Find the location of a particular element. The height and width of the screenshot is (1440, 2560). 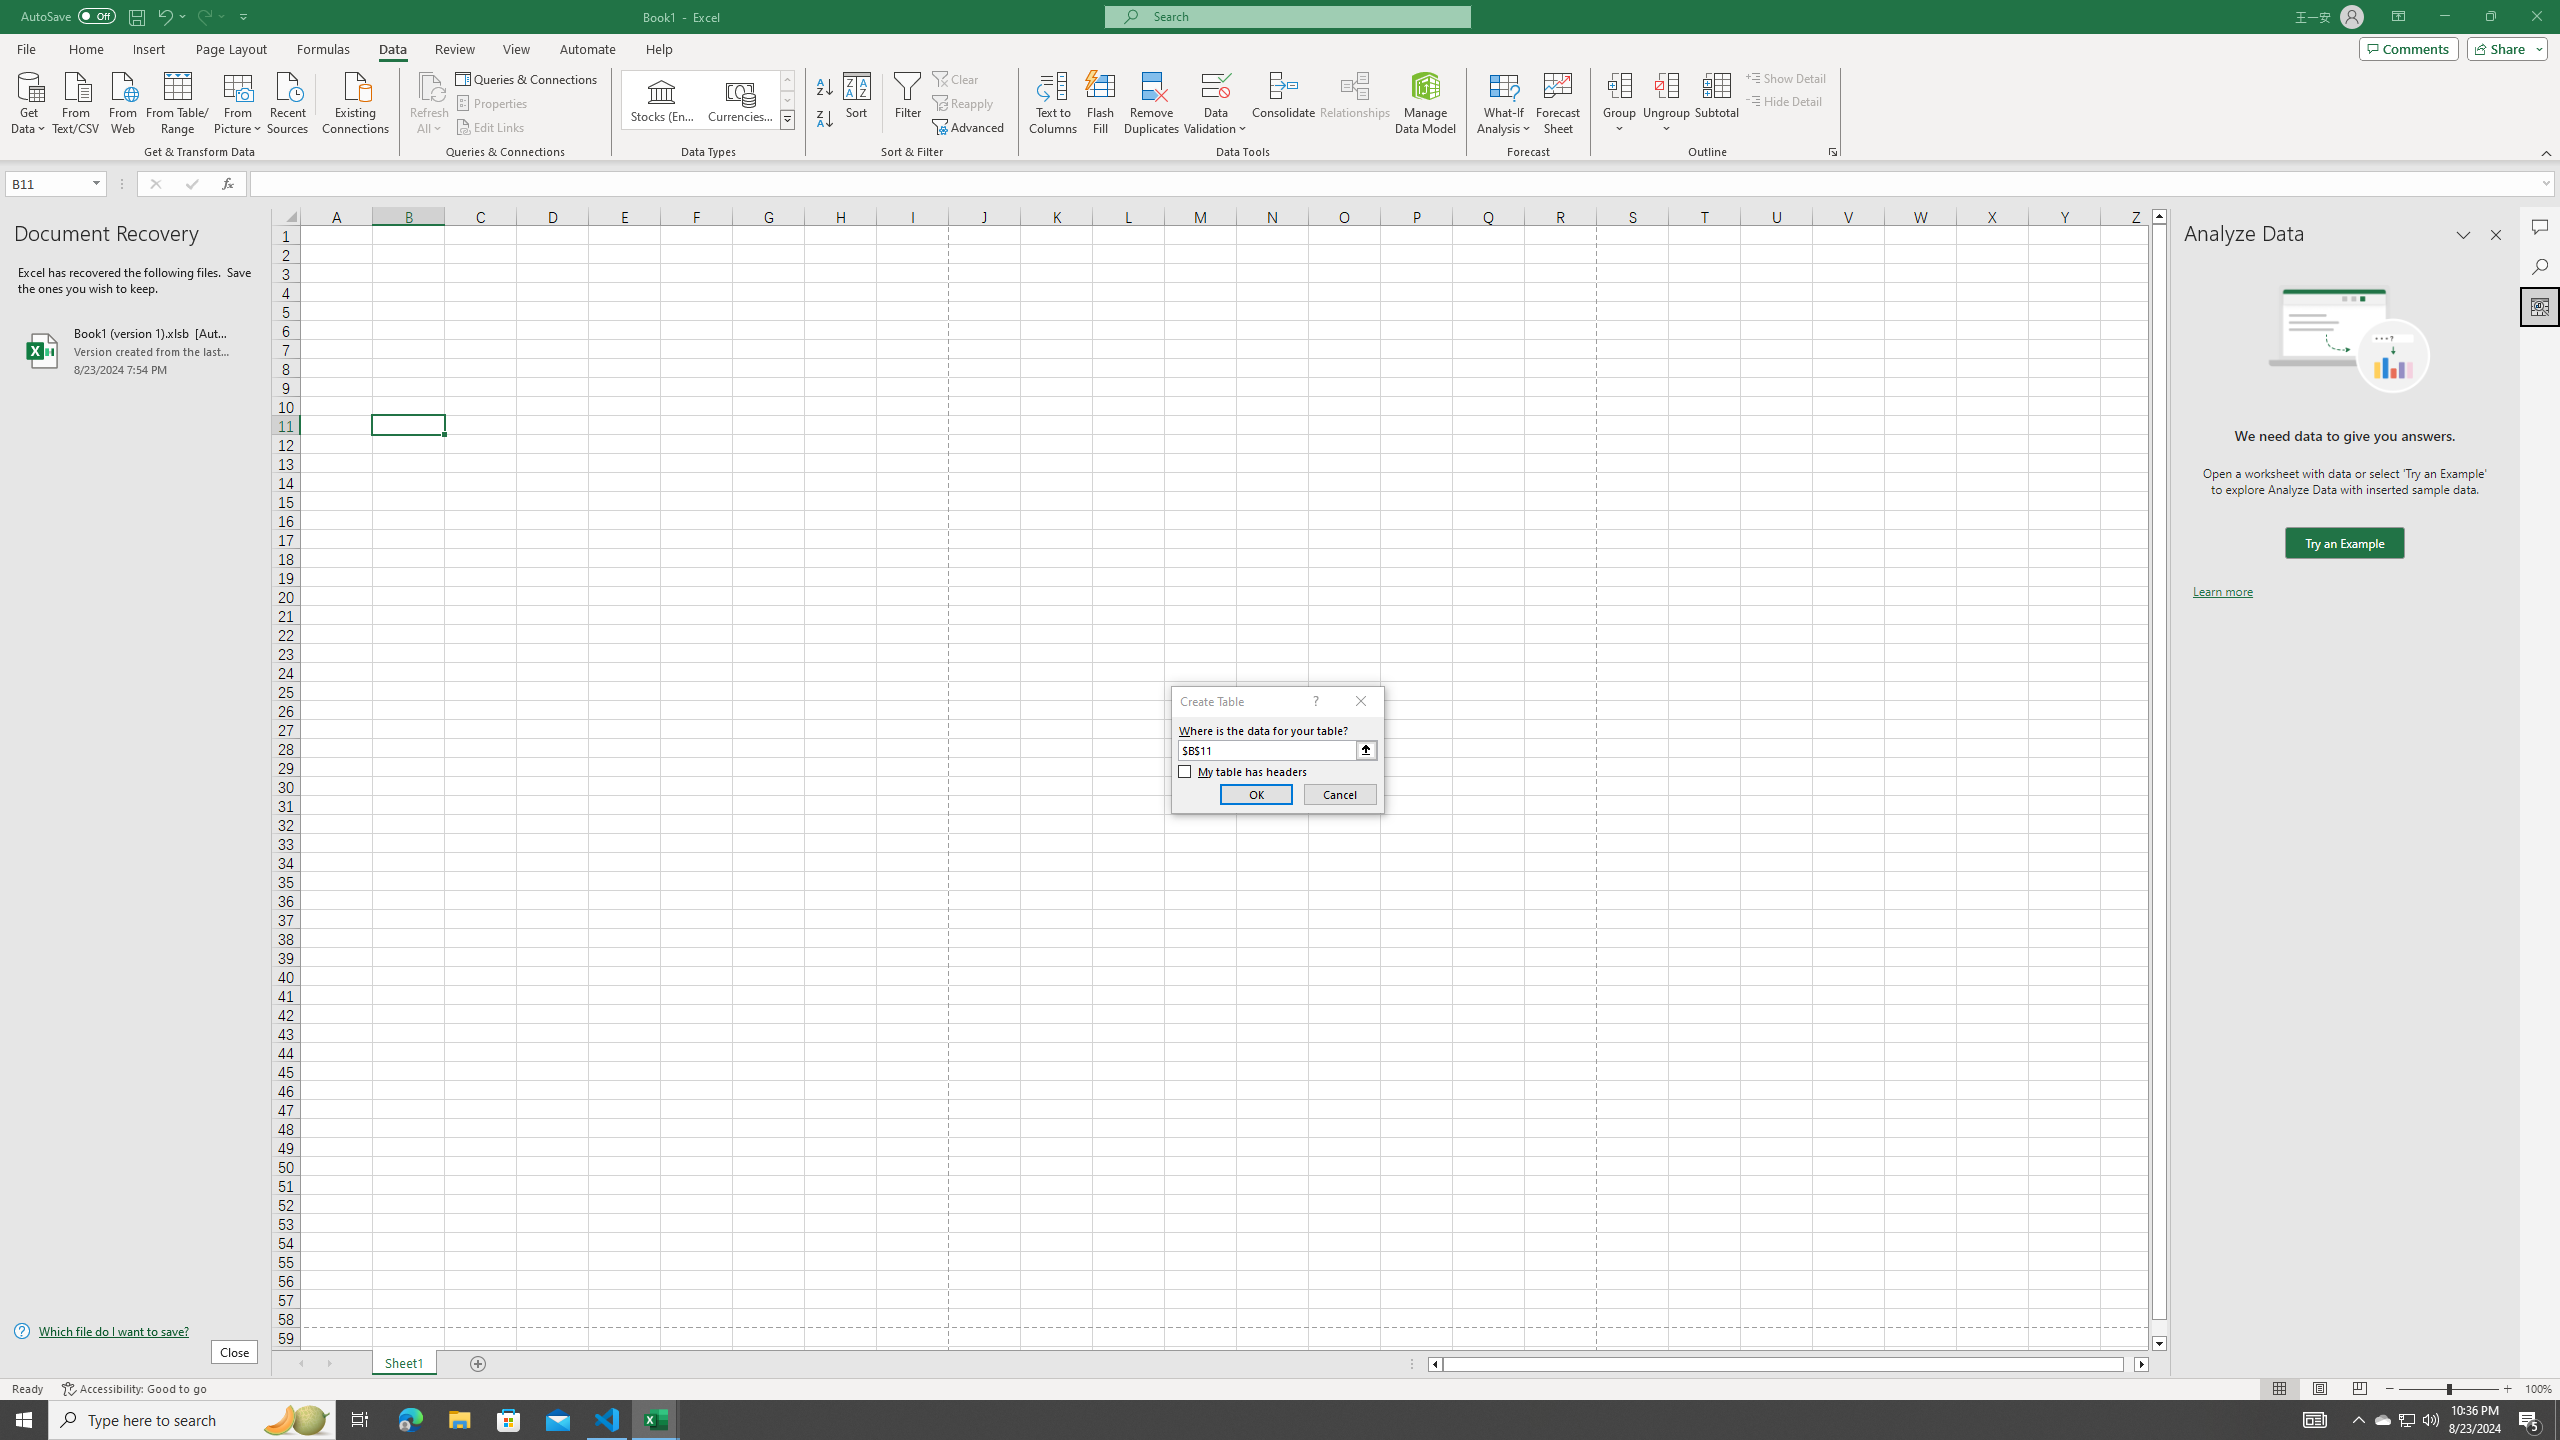

Remove Duplicates is located at coordinates (1152, 103).